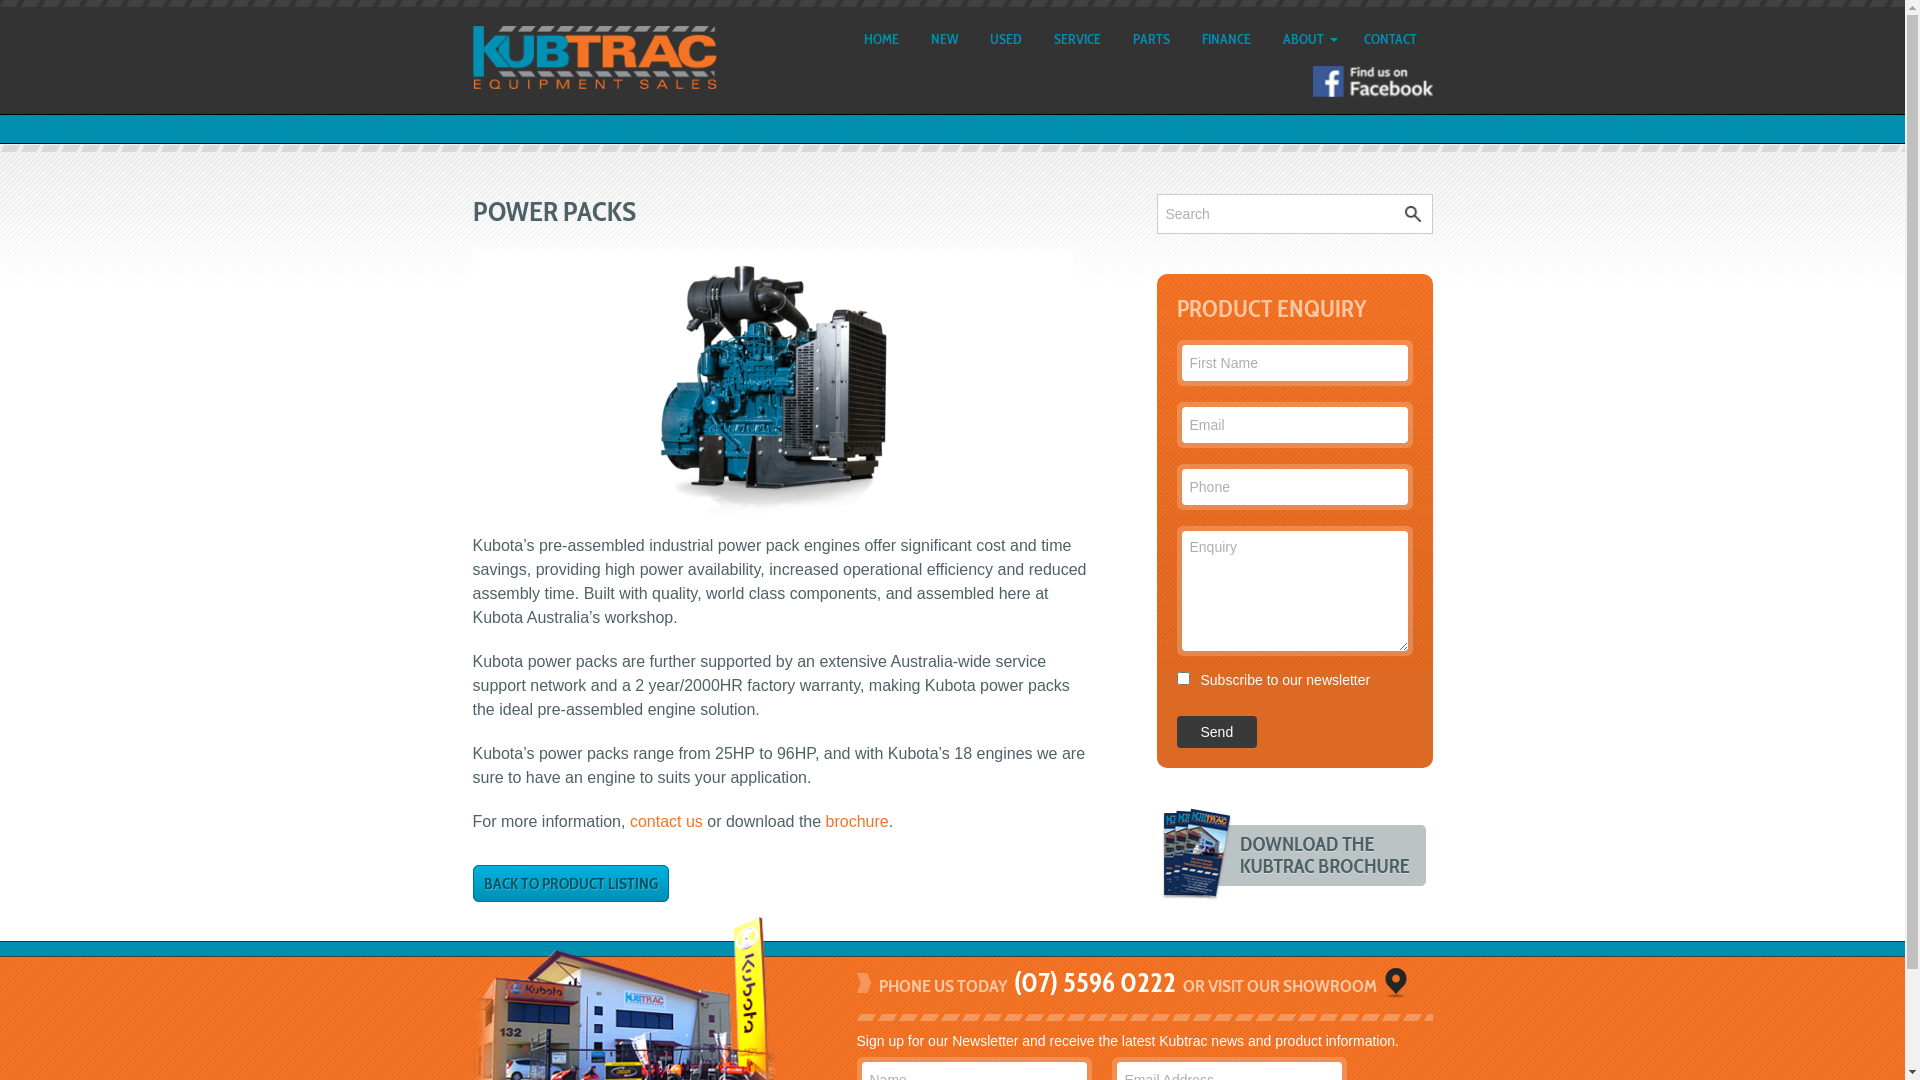 This screenshot has width=1920, height=1080. I want to click on HOME, so click(882, 39).